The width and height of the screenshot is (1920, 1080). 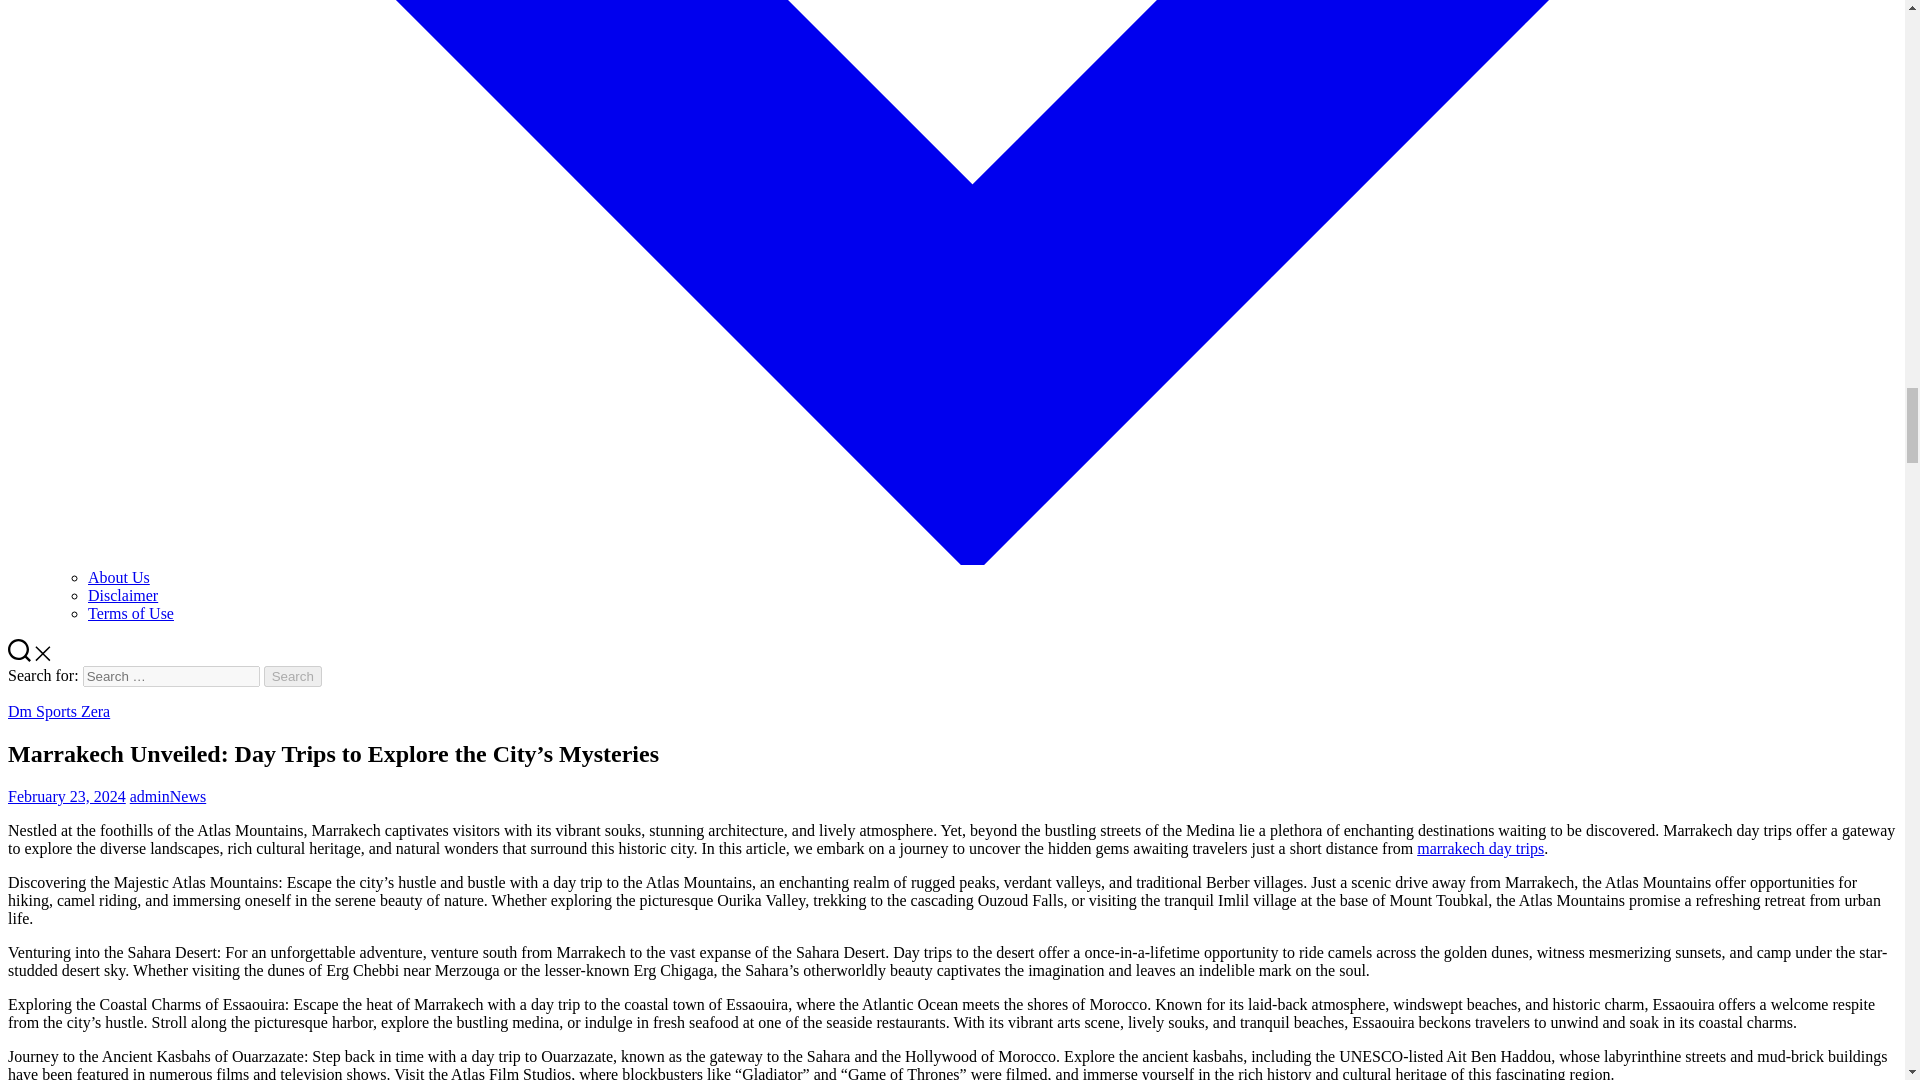 I want to click on Search, so click(x=293, y=676).